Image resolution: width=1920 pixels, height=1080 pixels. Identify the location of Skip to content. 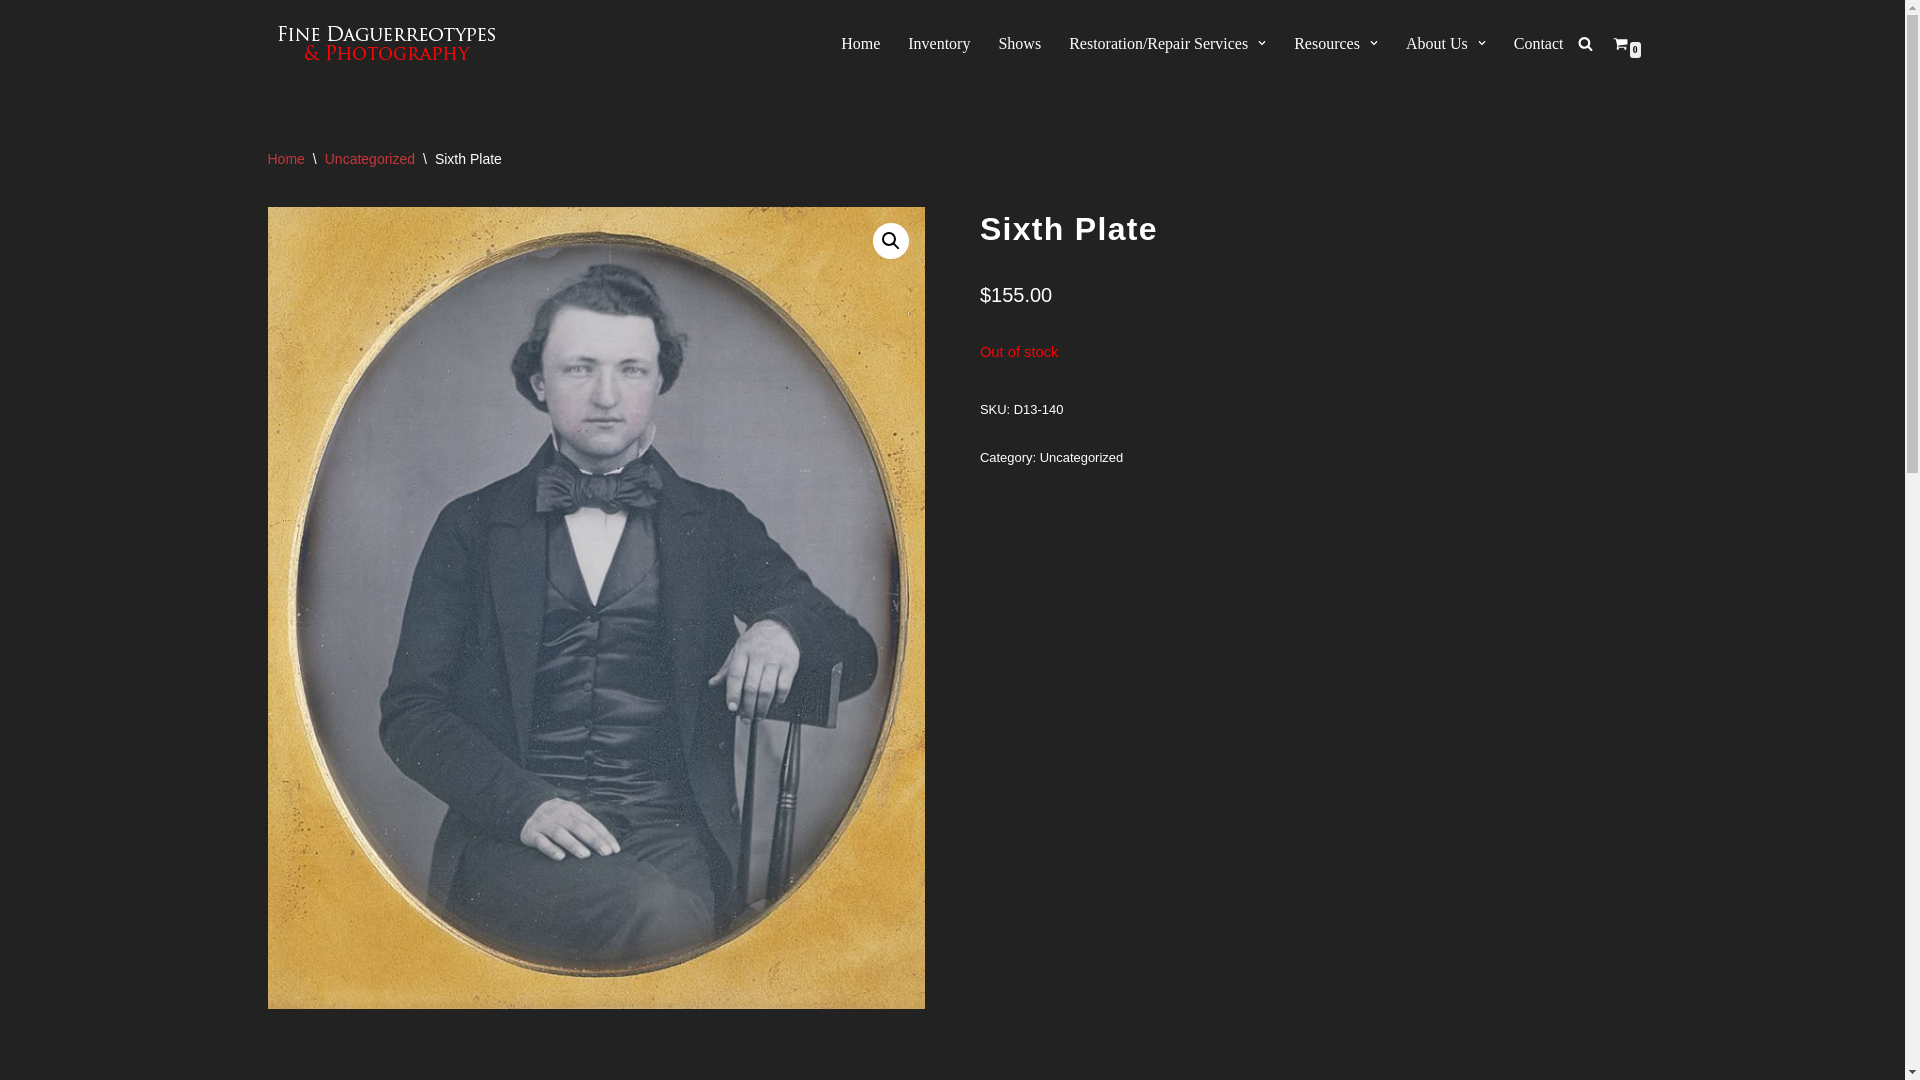
(15, 42).